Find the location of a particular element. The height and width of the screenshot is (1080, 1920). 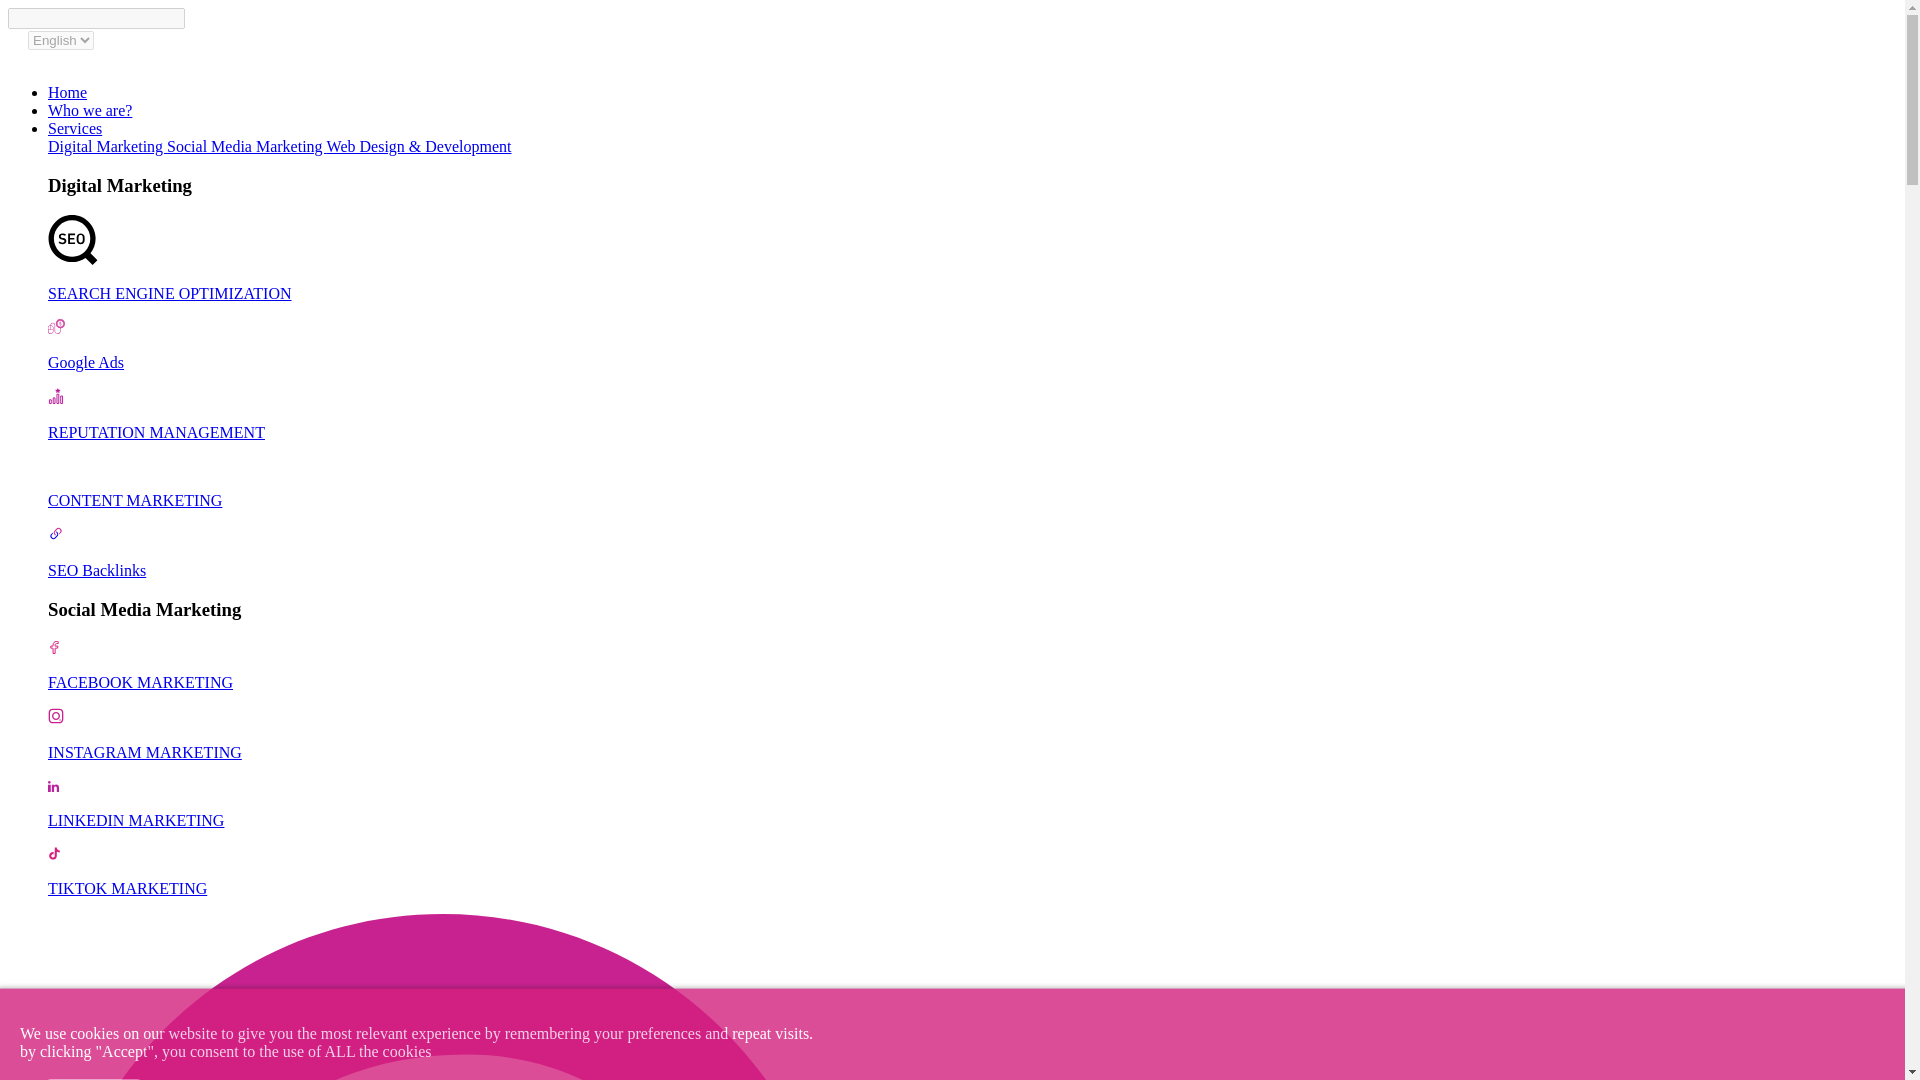

Home is located at coordinates (67, 92).